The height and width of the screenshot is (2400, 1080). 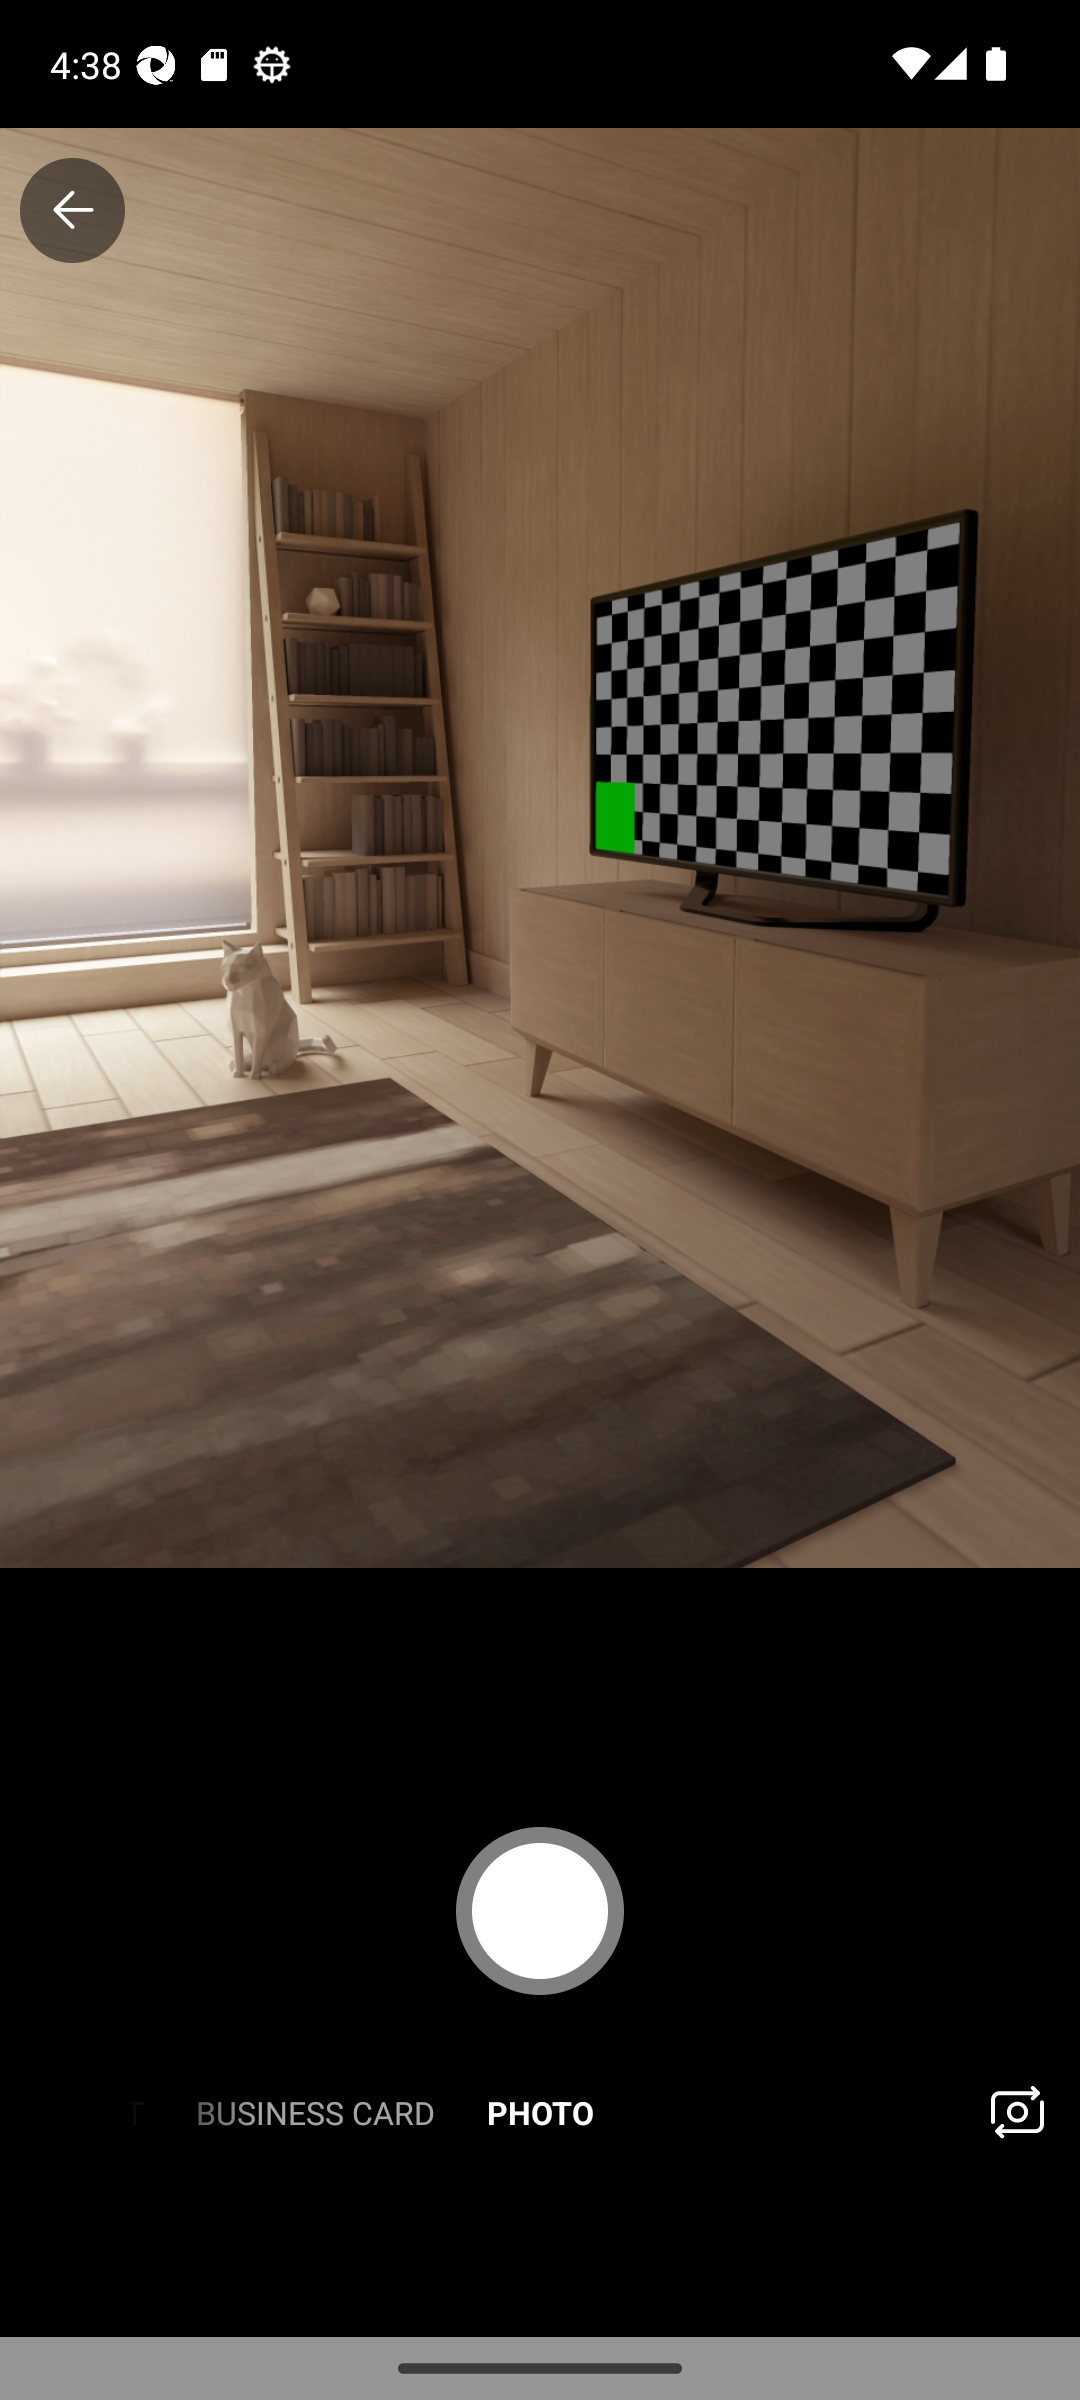 What do you see at coordinates (540, 2110) in the screenshot?
I see `PHOTO` at bounding box center [540, 2110].